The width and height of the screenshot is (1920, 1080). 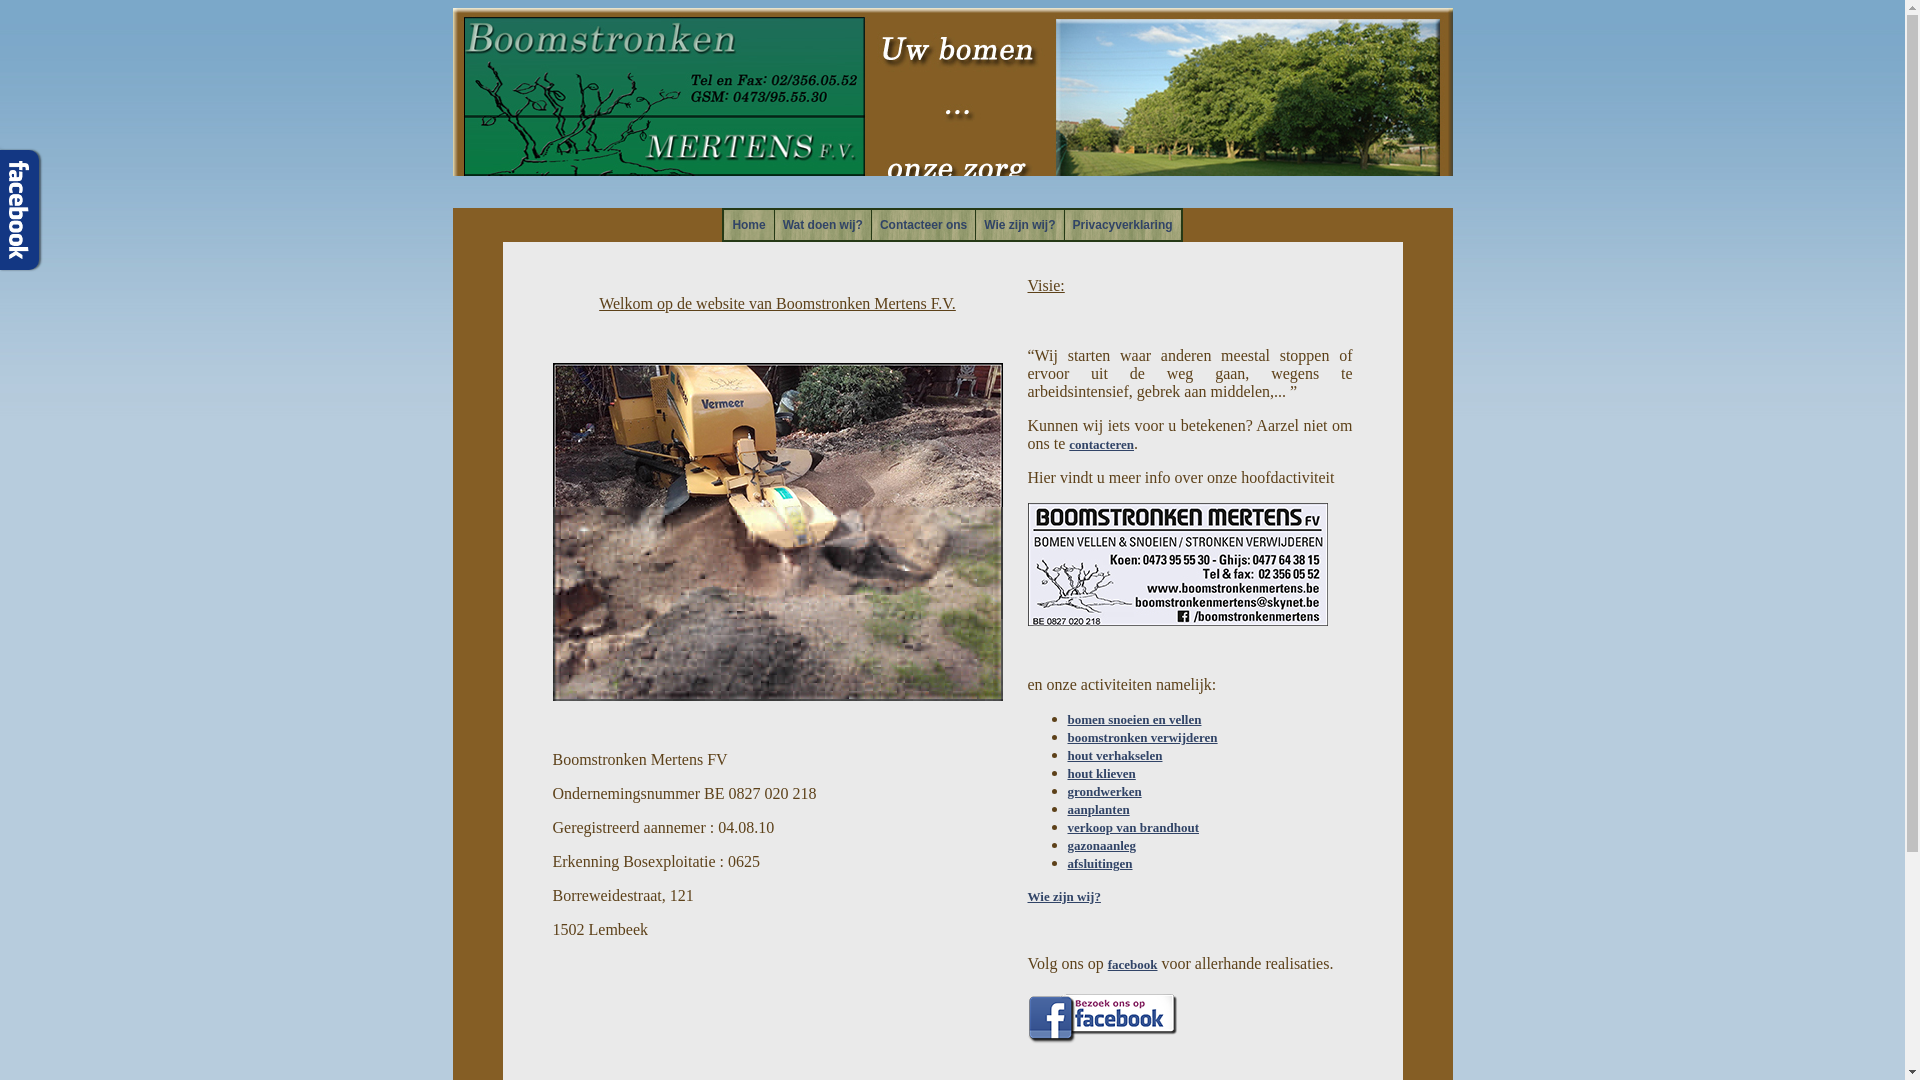 What do you see at coordinates (1064, 896) in the screenshot?
I see `Wie zijn wij?` at bounding box center [1064, 896].